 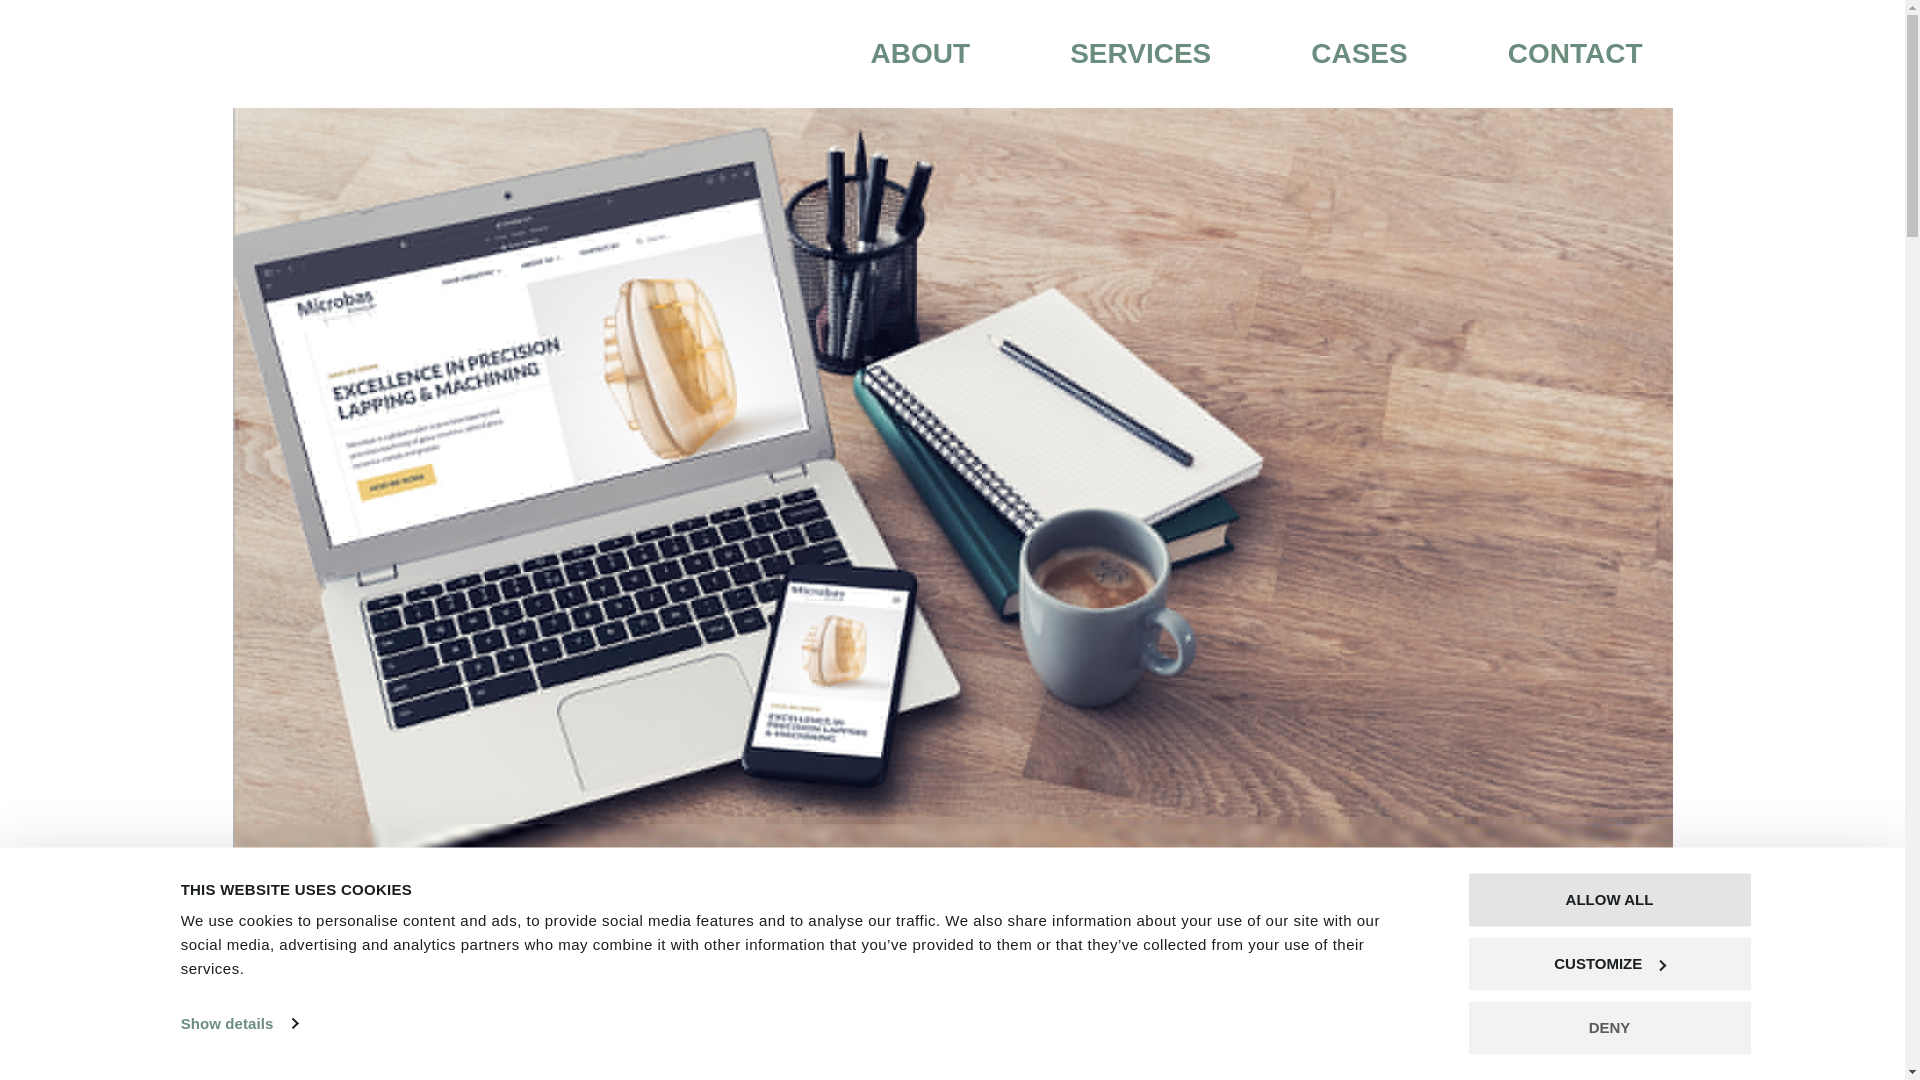 What do you see at coordinates (1359, 54) in the screenshot?
I see `CASES` at bounding box center [1359, 54].